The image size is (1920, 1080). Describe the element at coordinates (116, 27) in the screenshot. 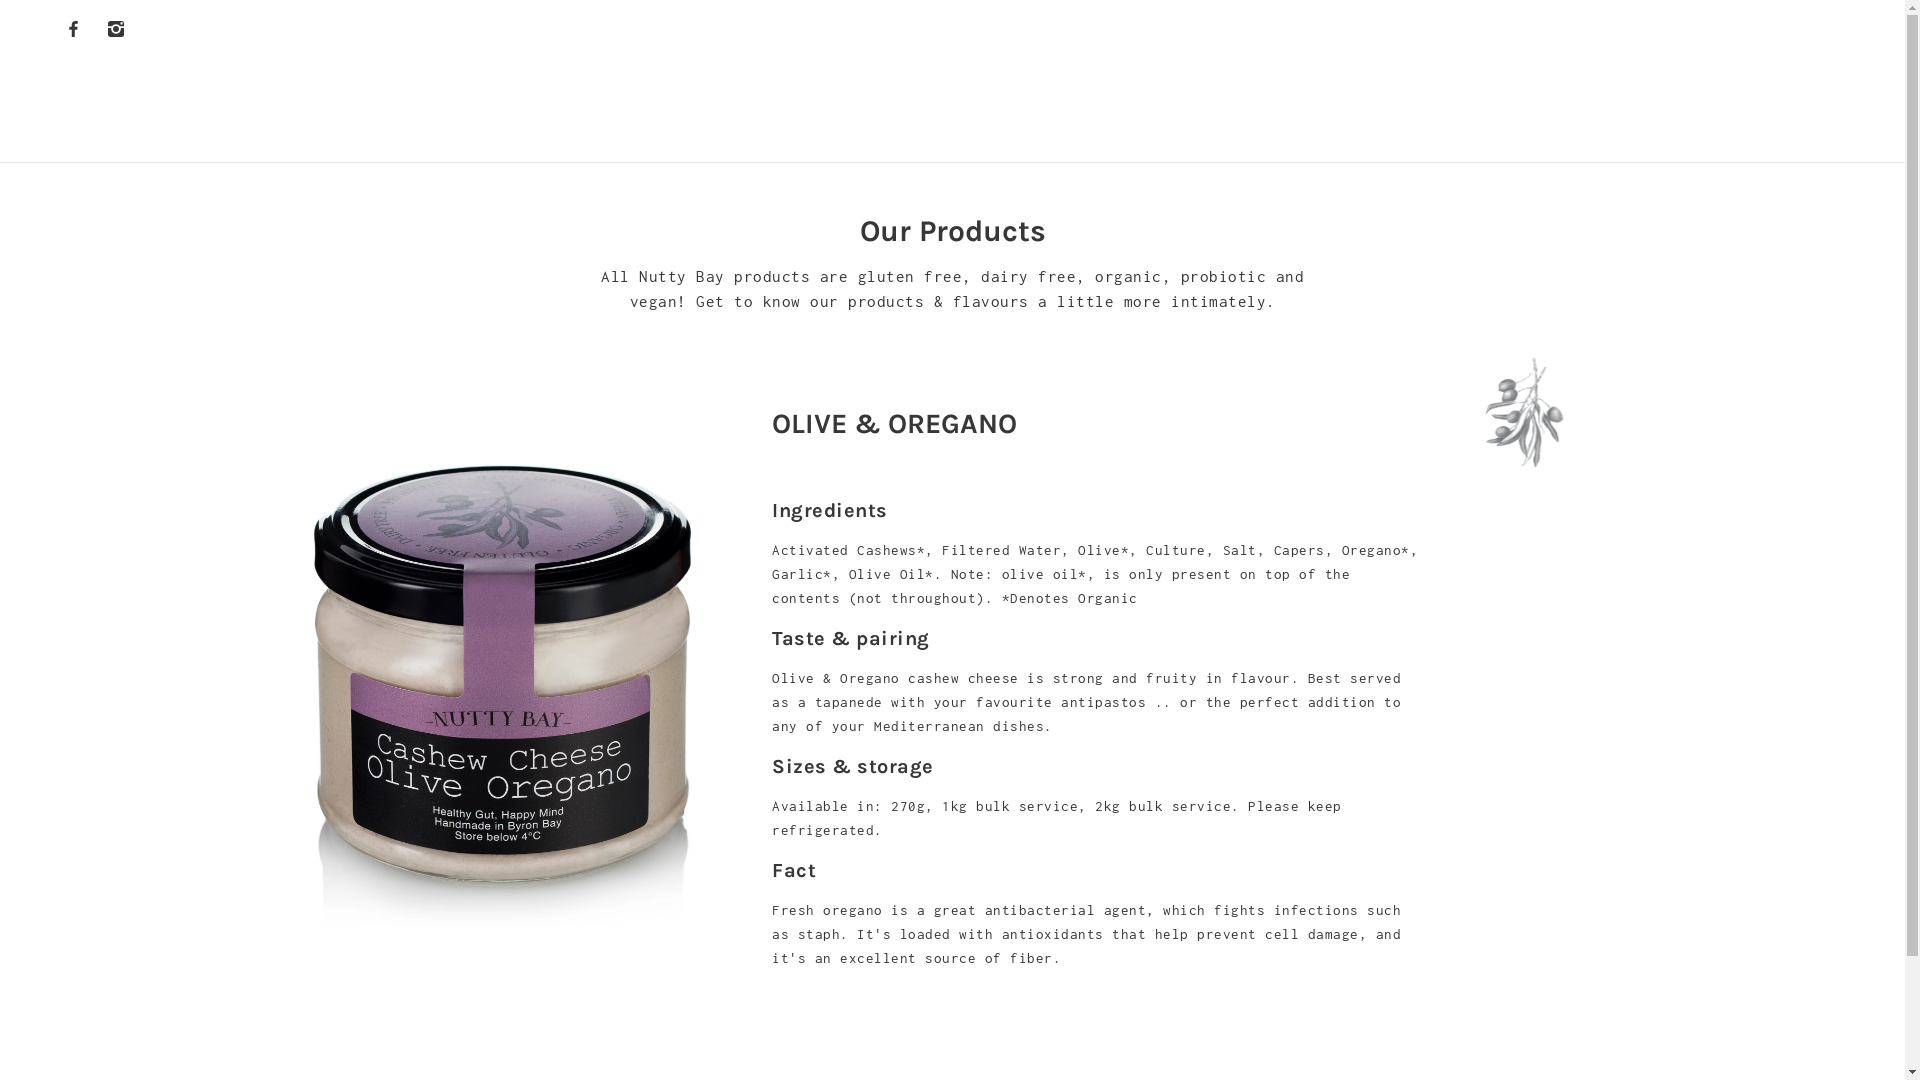

I see `Instagram` at that location.